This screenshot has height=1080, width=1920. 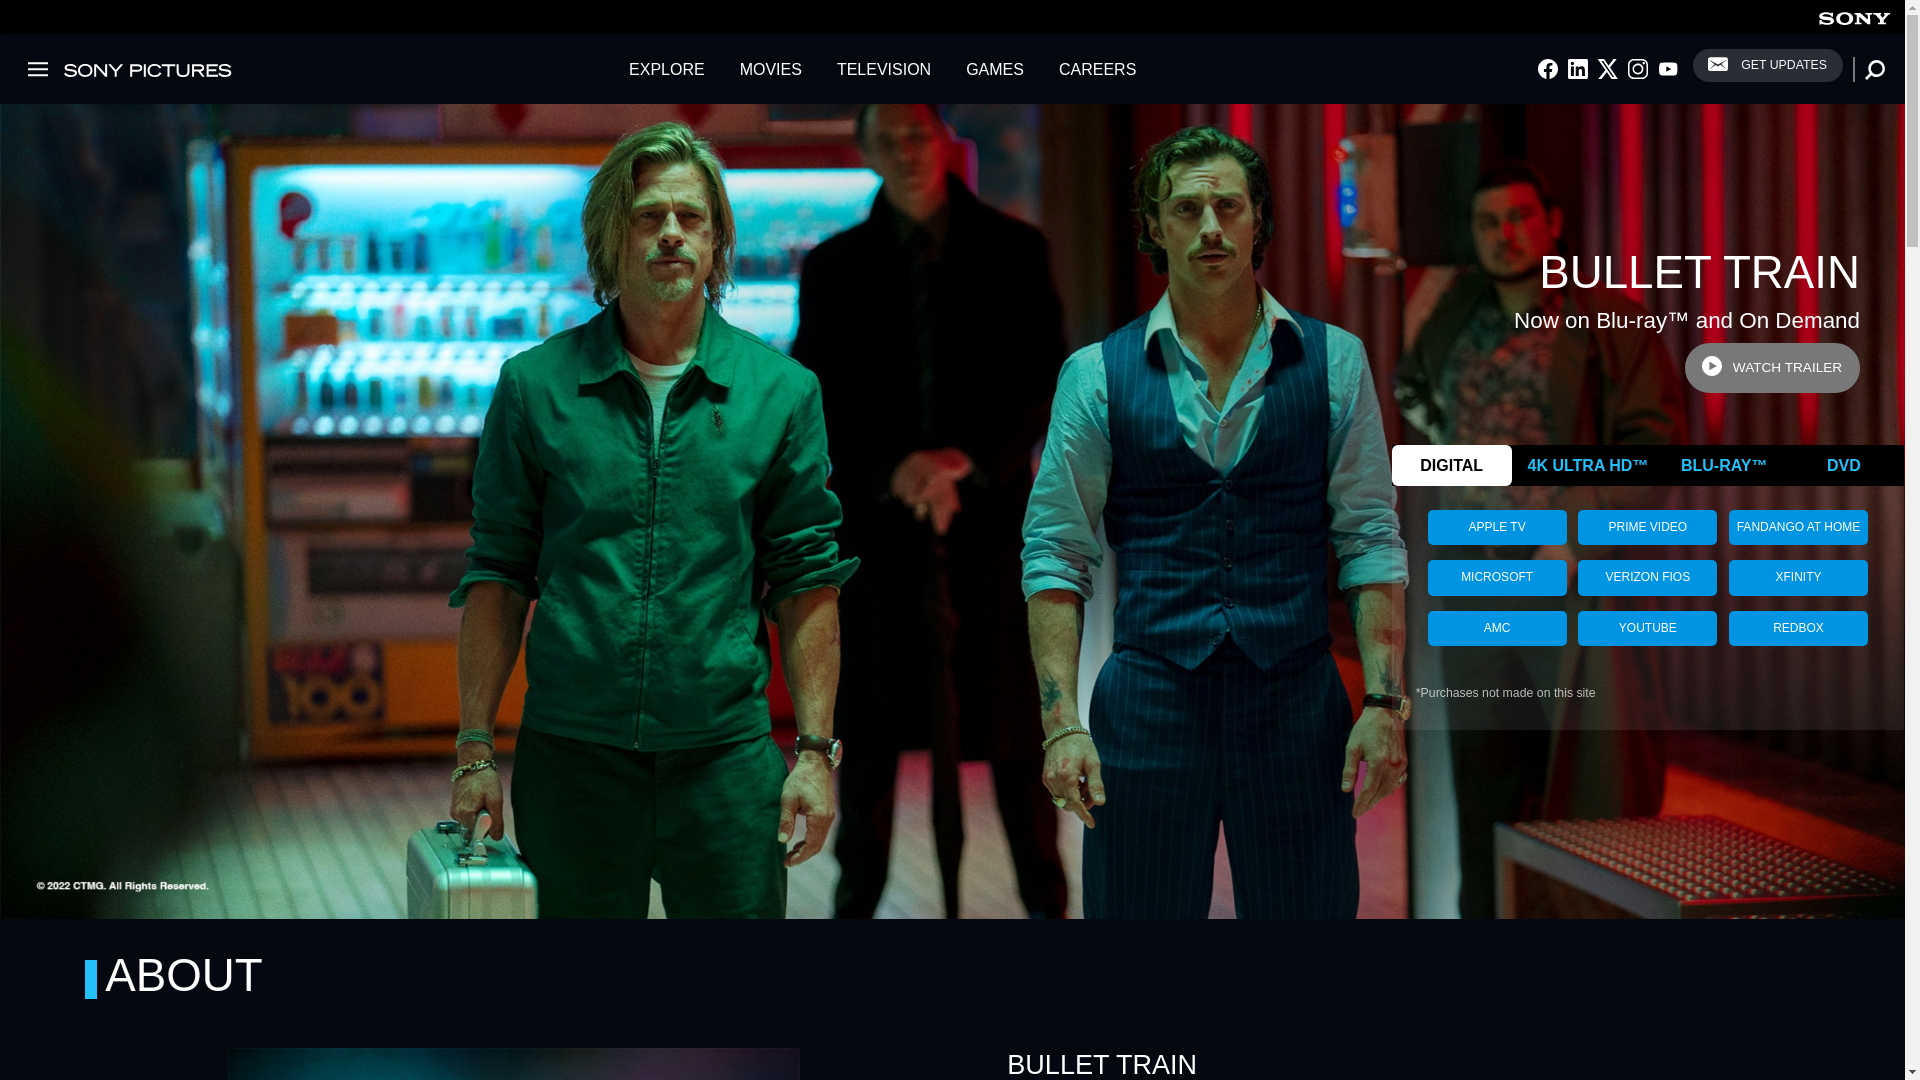 What do you see at coordinates (1798, 627) in the screenshot?
I see `REDBOX` at bounding box center [1798, 627].